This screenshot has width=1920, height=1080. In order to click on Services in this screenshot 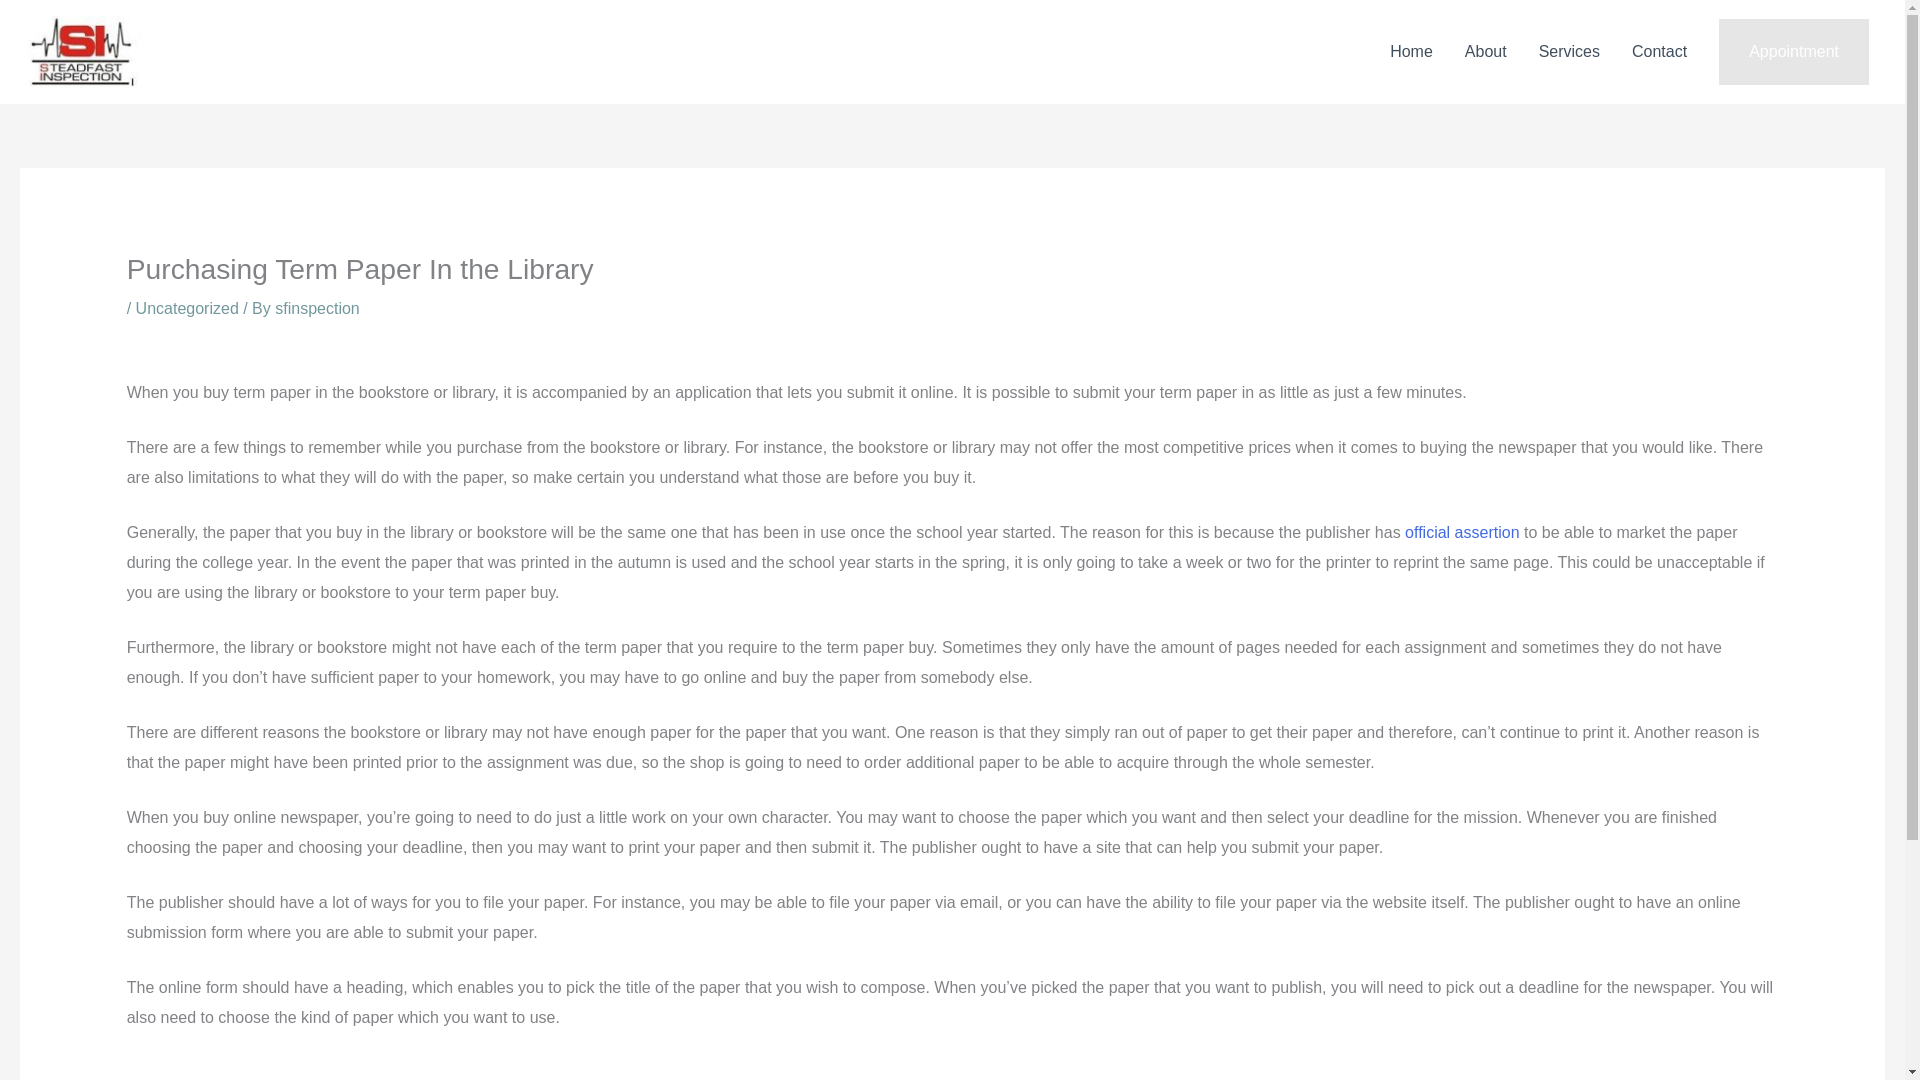, I will do `click(1569, 52)`.